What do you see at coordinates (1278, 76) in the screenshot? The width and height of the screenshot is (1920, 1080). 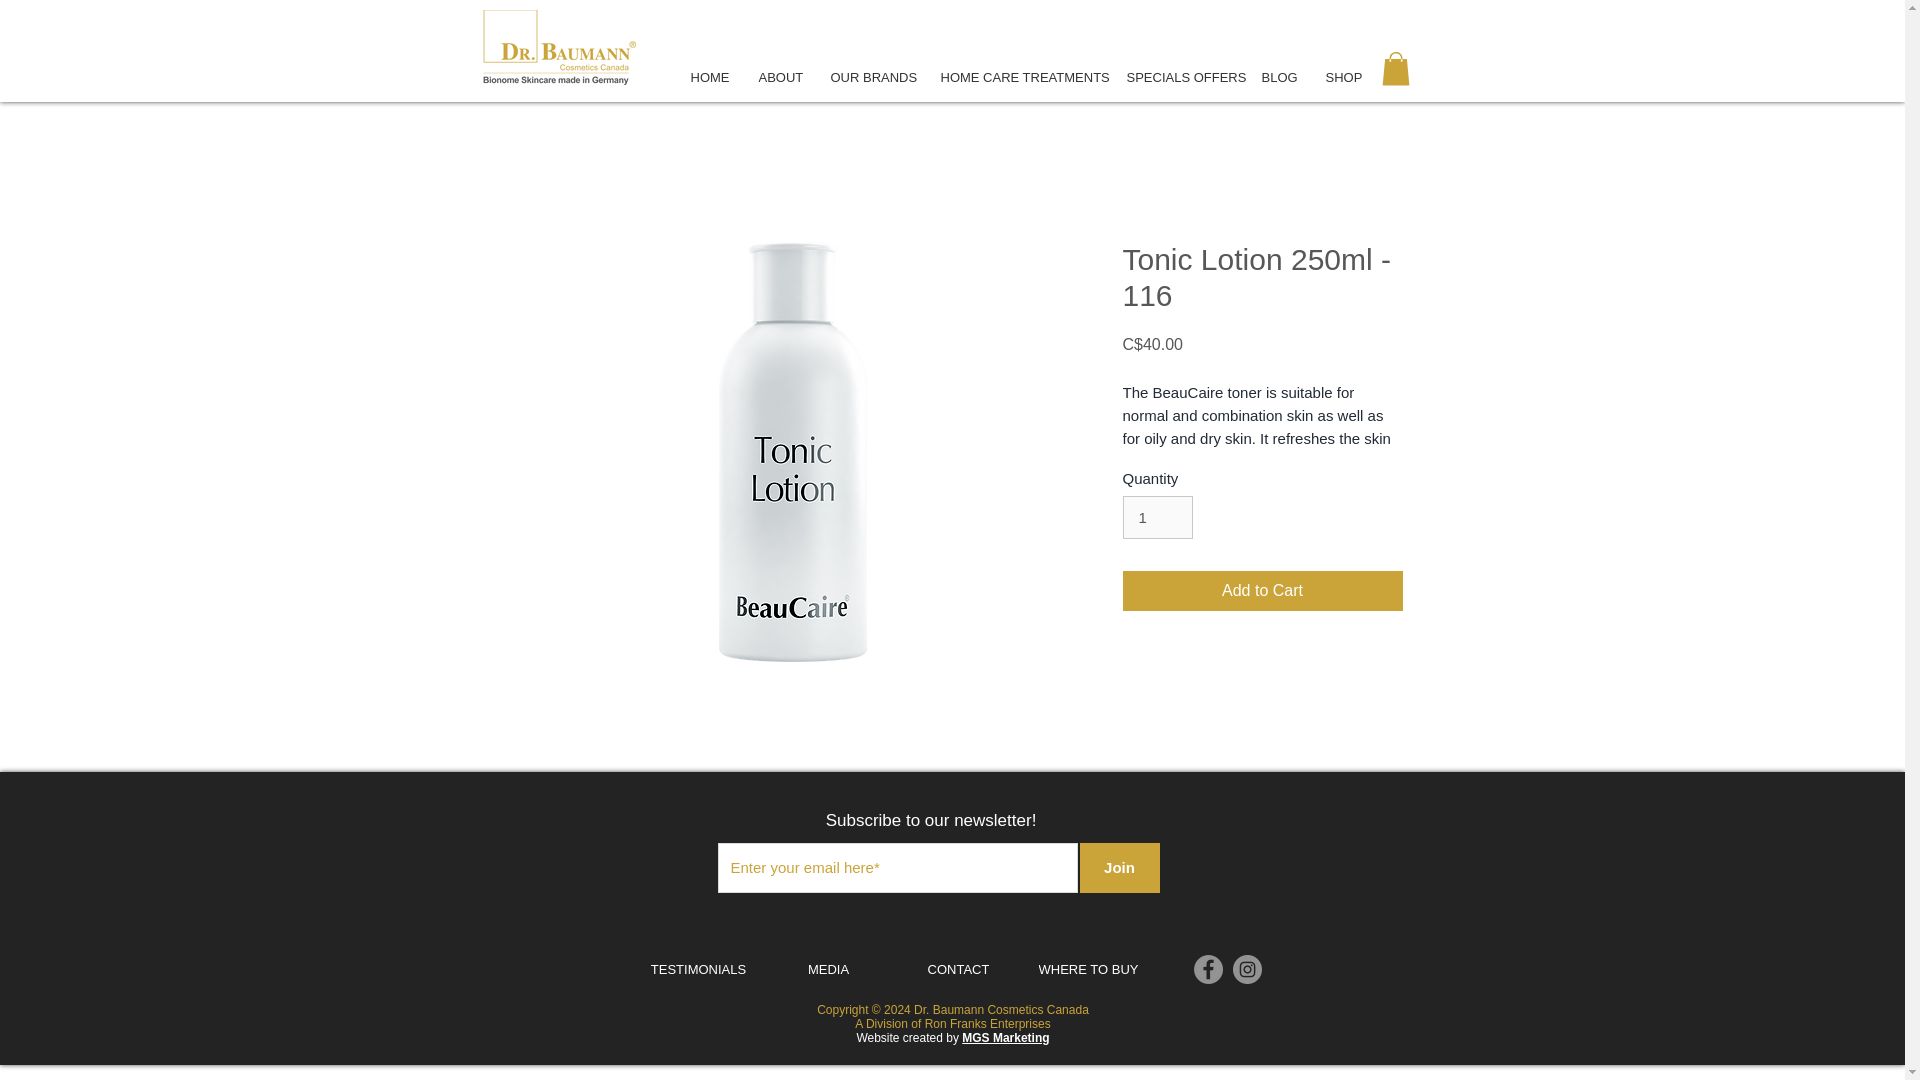 I see `BLOG` at bounding box center [1278, 76].